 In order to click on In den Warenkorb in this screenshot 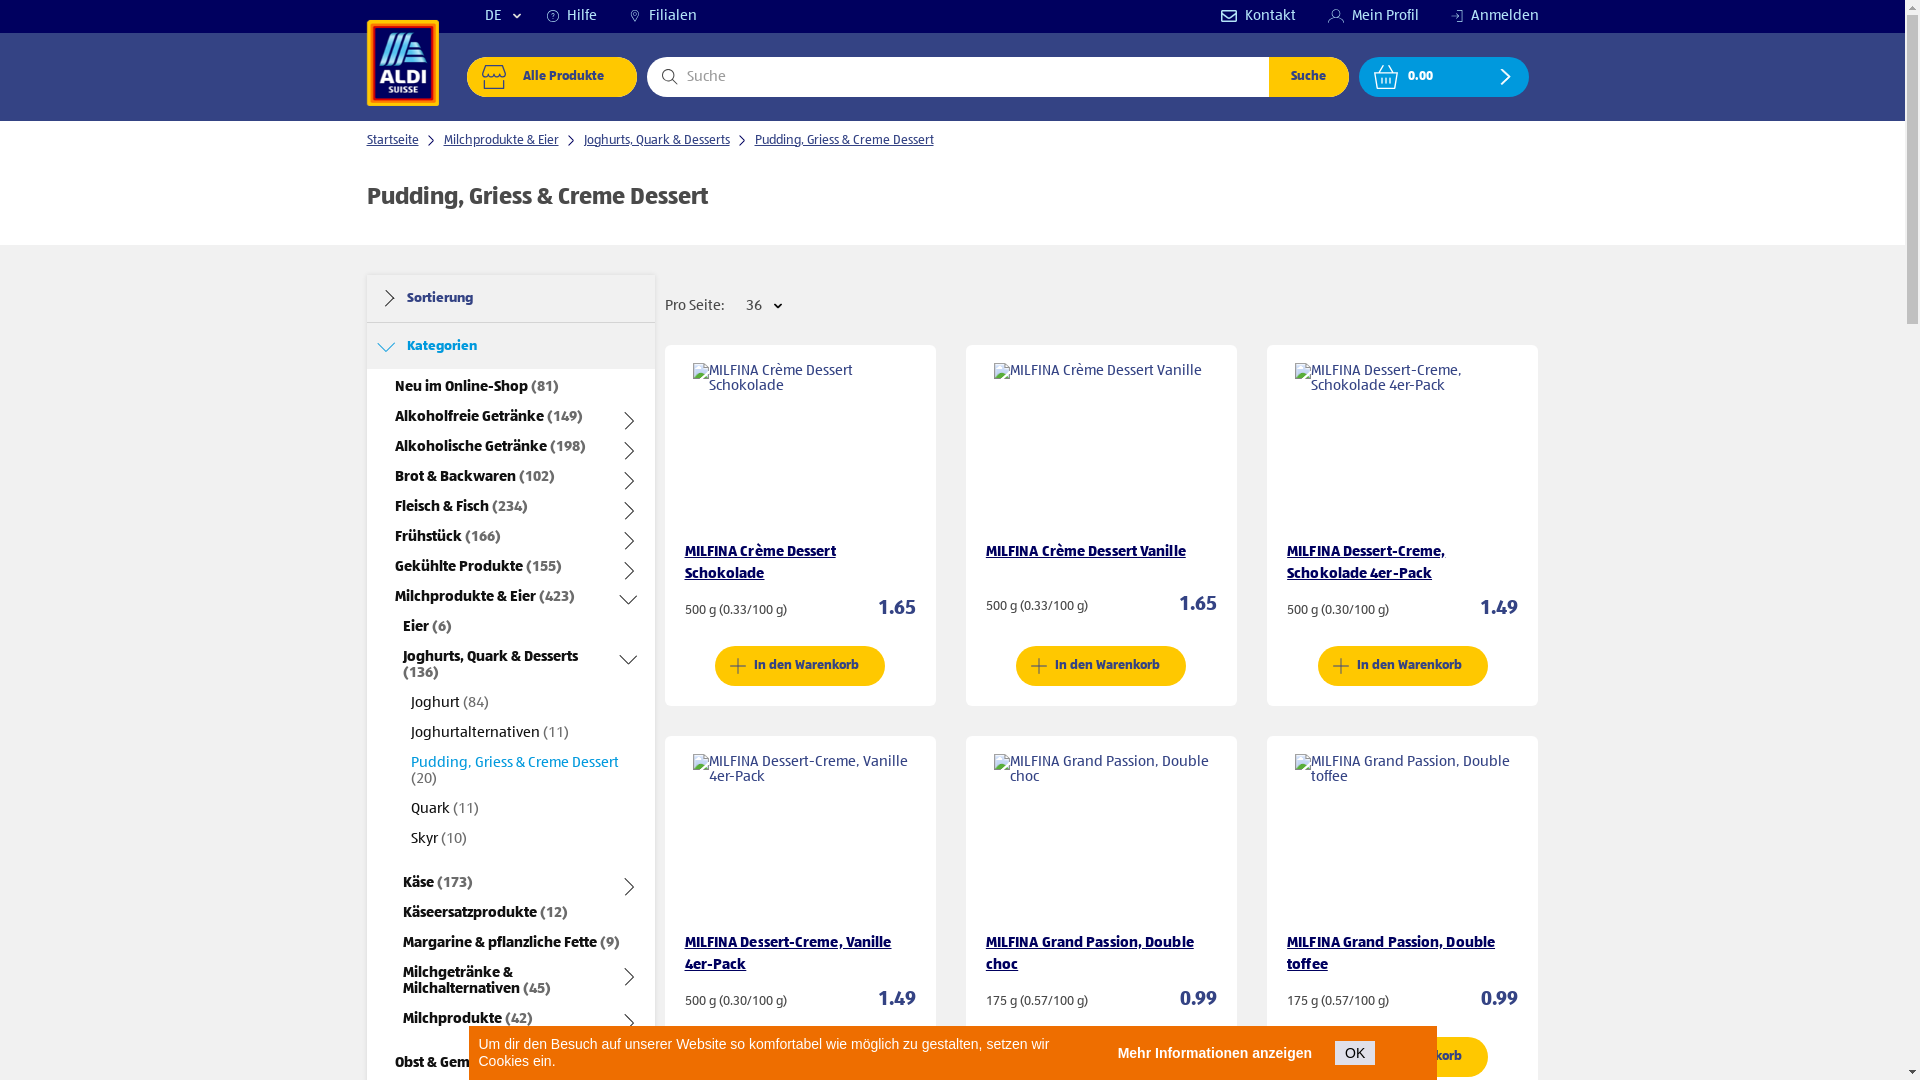, I will do `click(800, 1056)`.